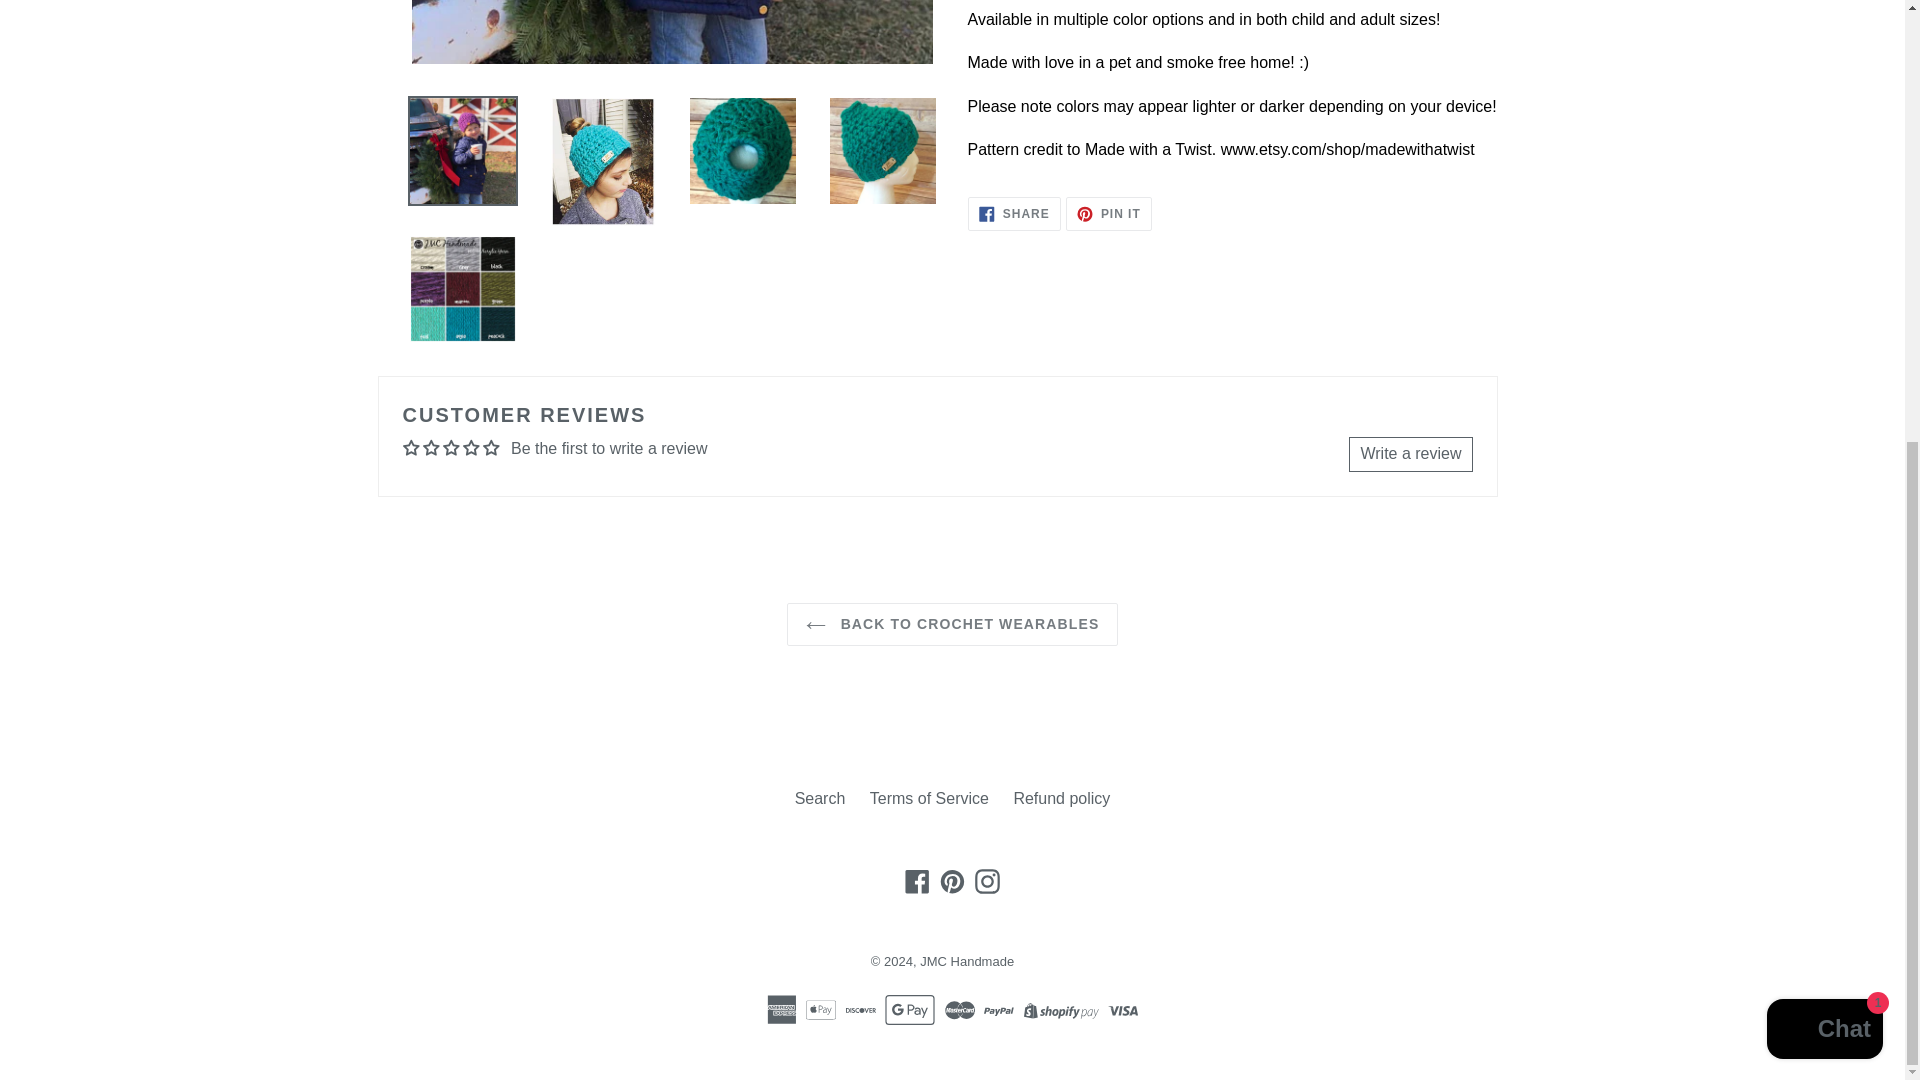 This screenshot has height=1080, width=1920. Describe the element at coordinates (1061, 798) in the screenshot. I see `BACK TO CROCHET WEARABLES` at that location.